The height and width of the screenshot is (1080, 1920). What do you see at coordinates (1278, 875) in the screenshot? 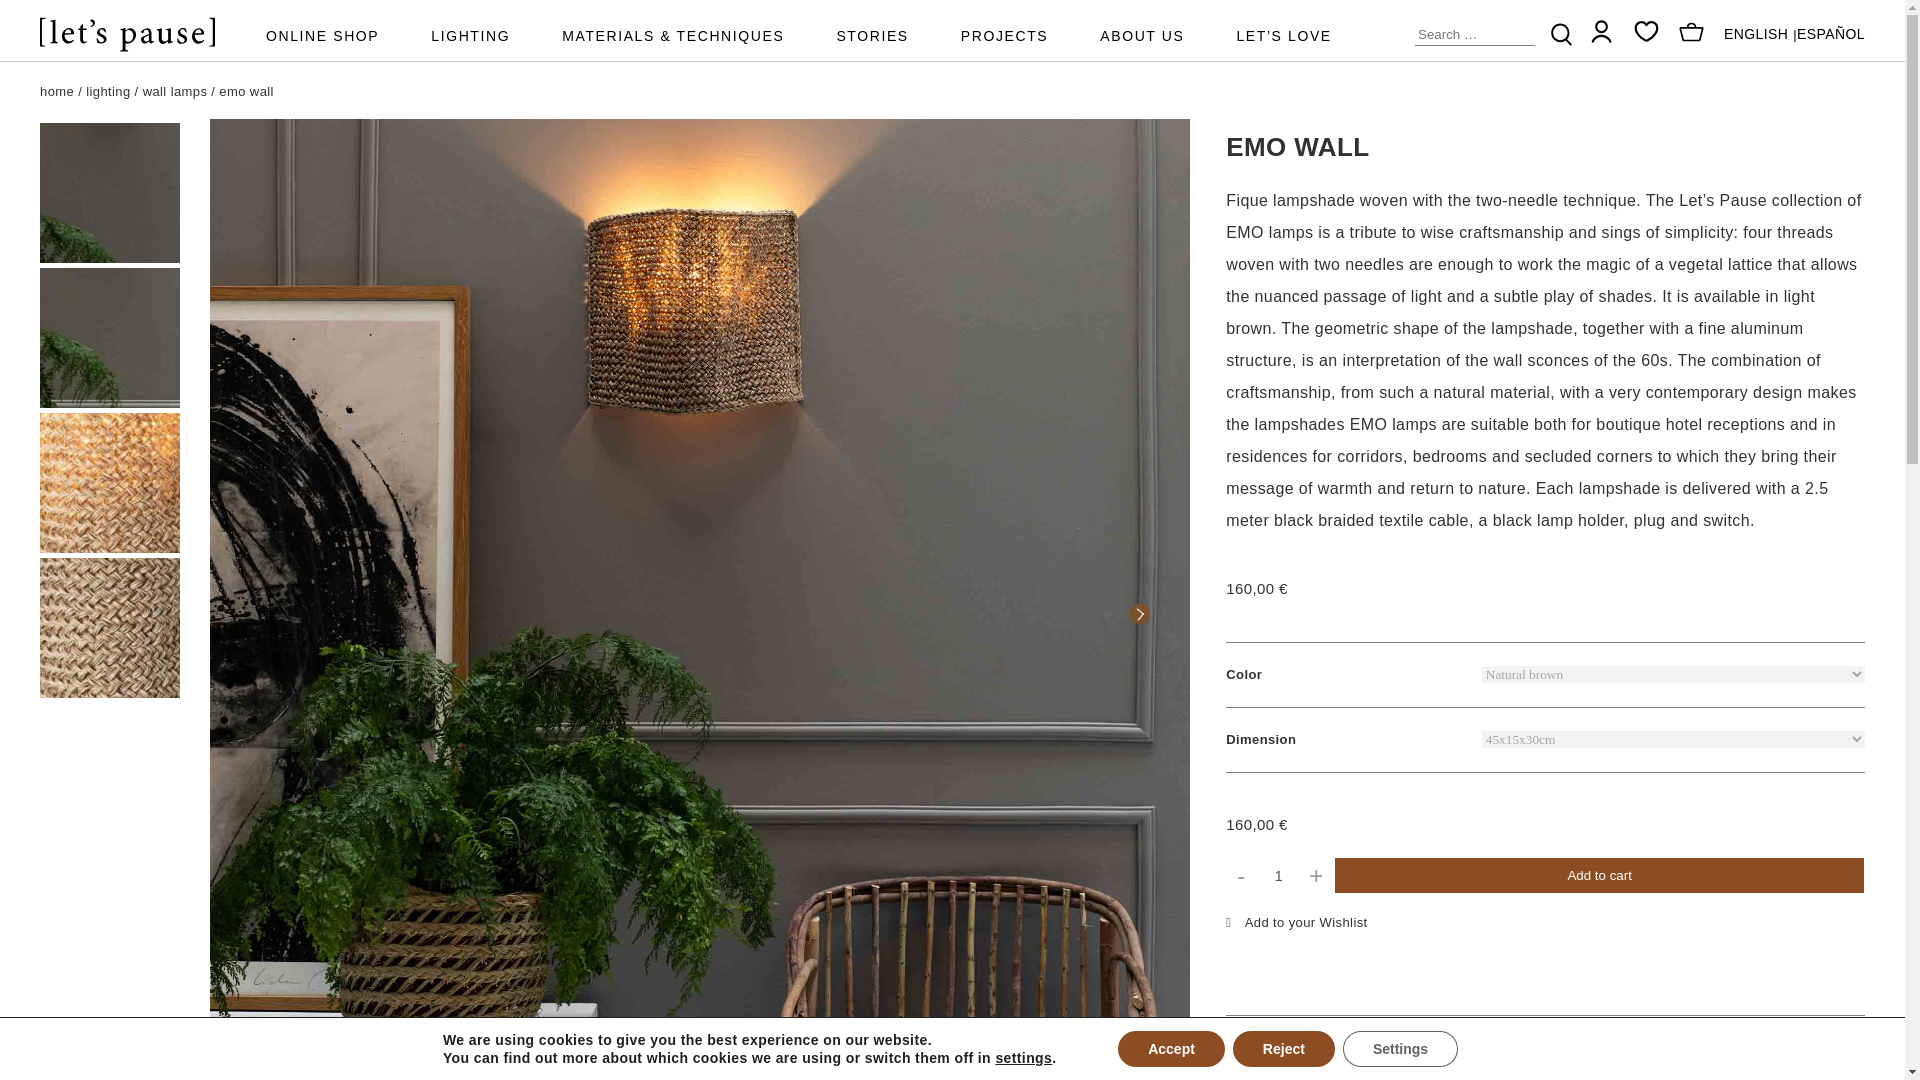
I see `Qty` at bounding box center [1278, 875].